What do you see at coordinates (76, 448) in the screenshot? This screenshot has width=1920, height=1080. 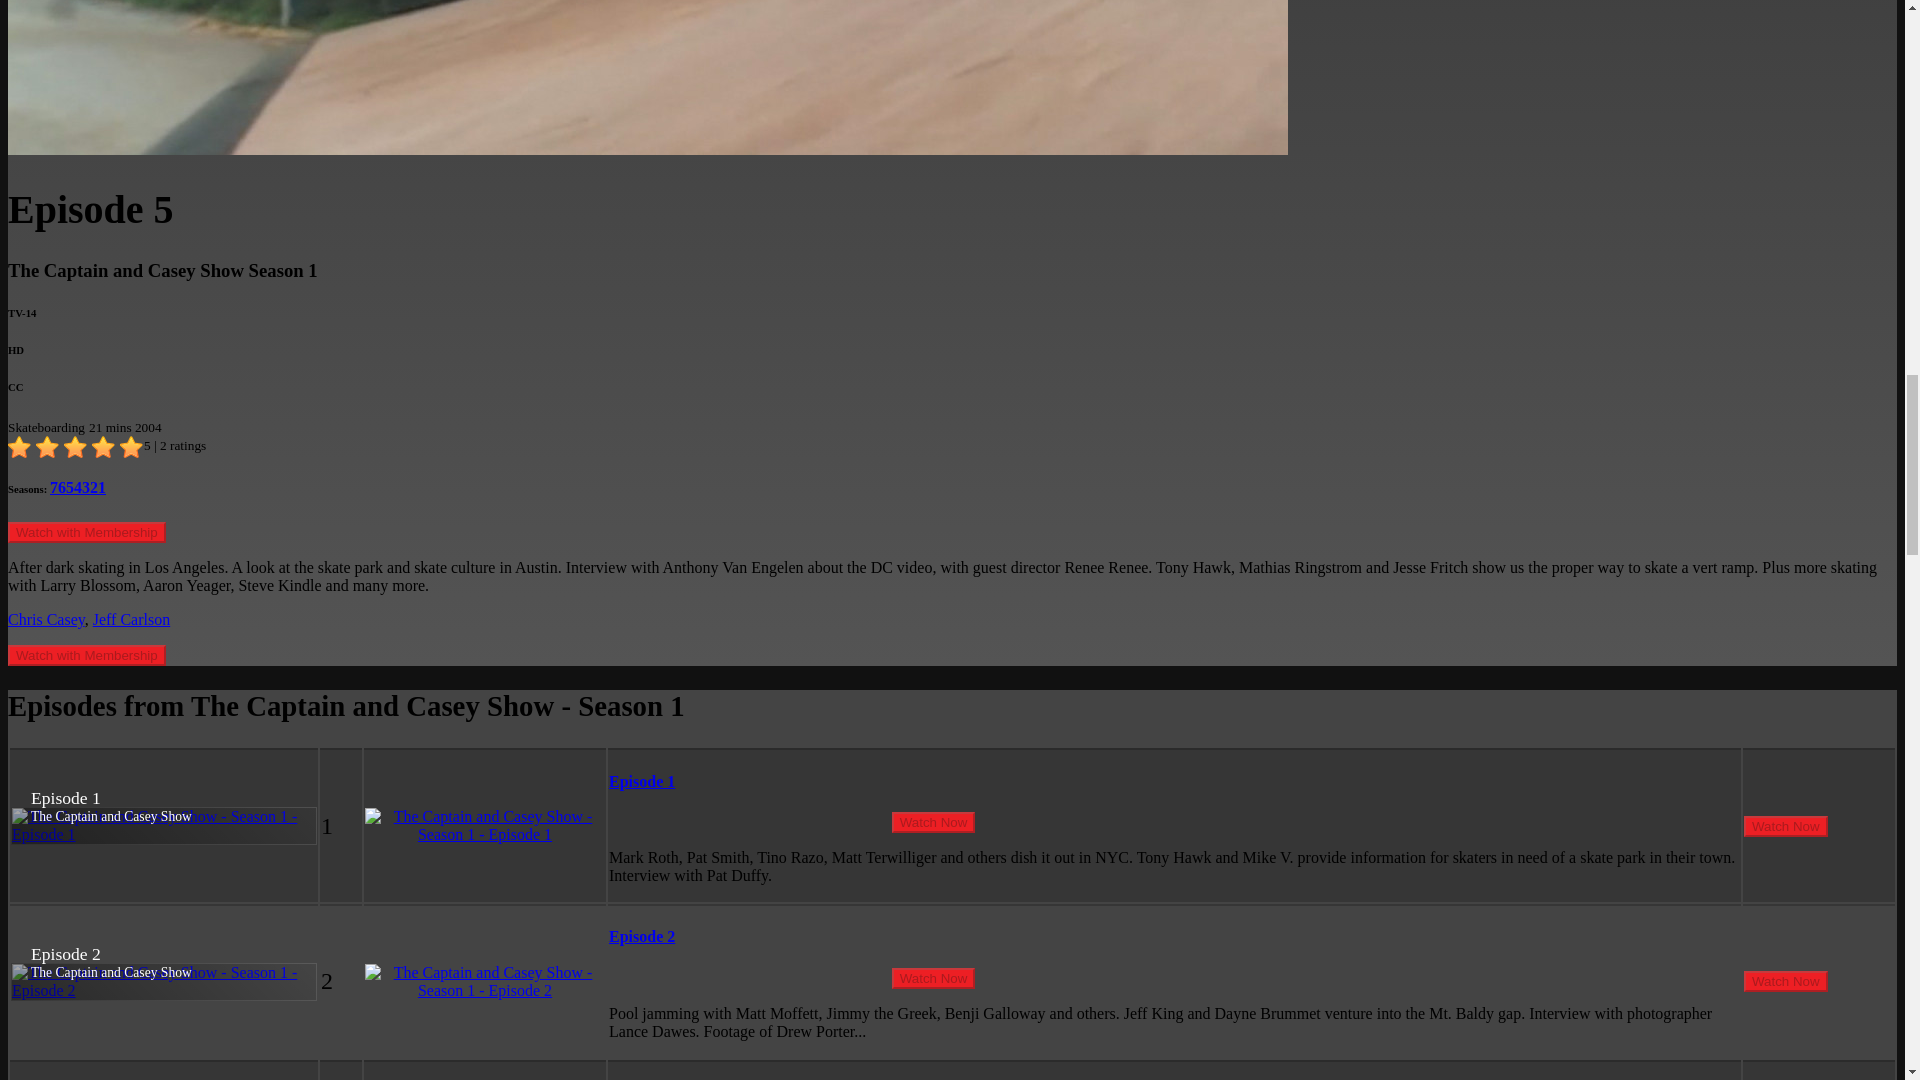 I see `liked it` at bounding box center [76, 448].